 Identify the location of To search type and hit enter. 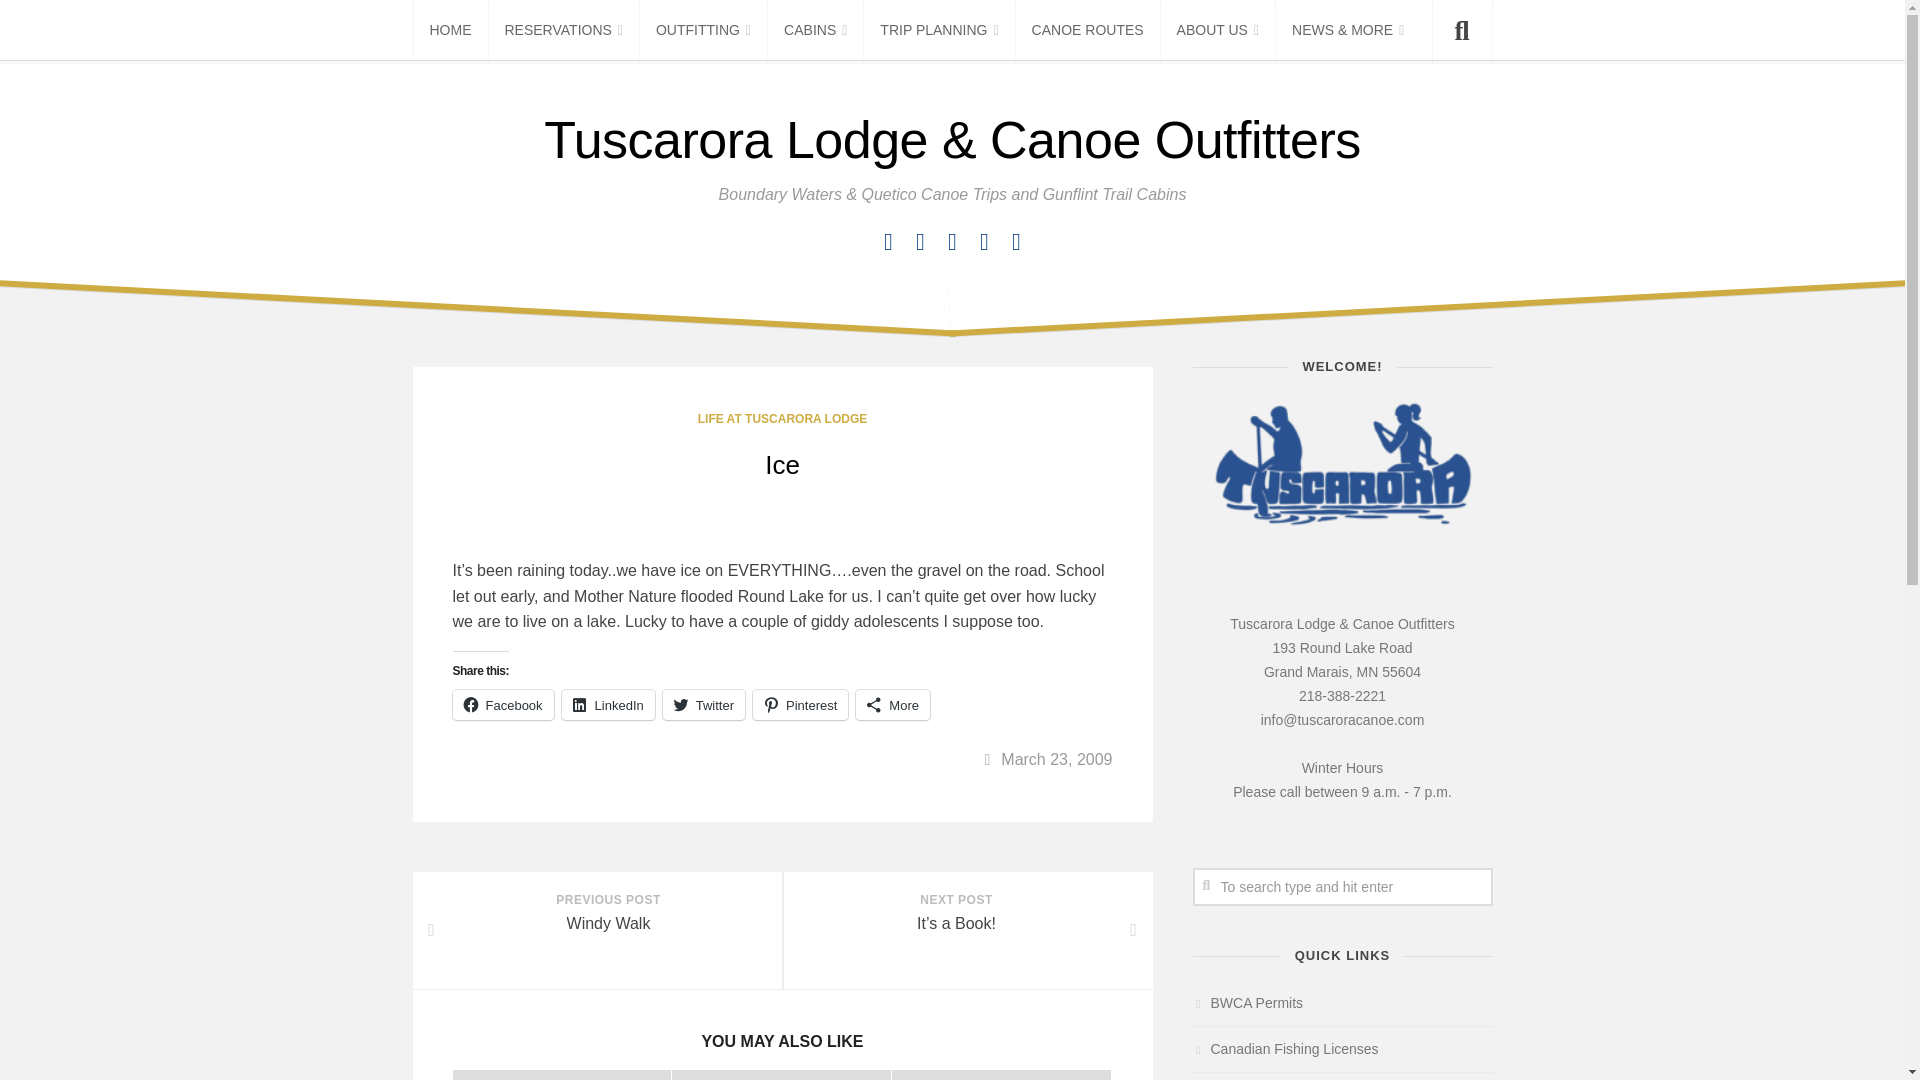
(1342, 887).